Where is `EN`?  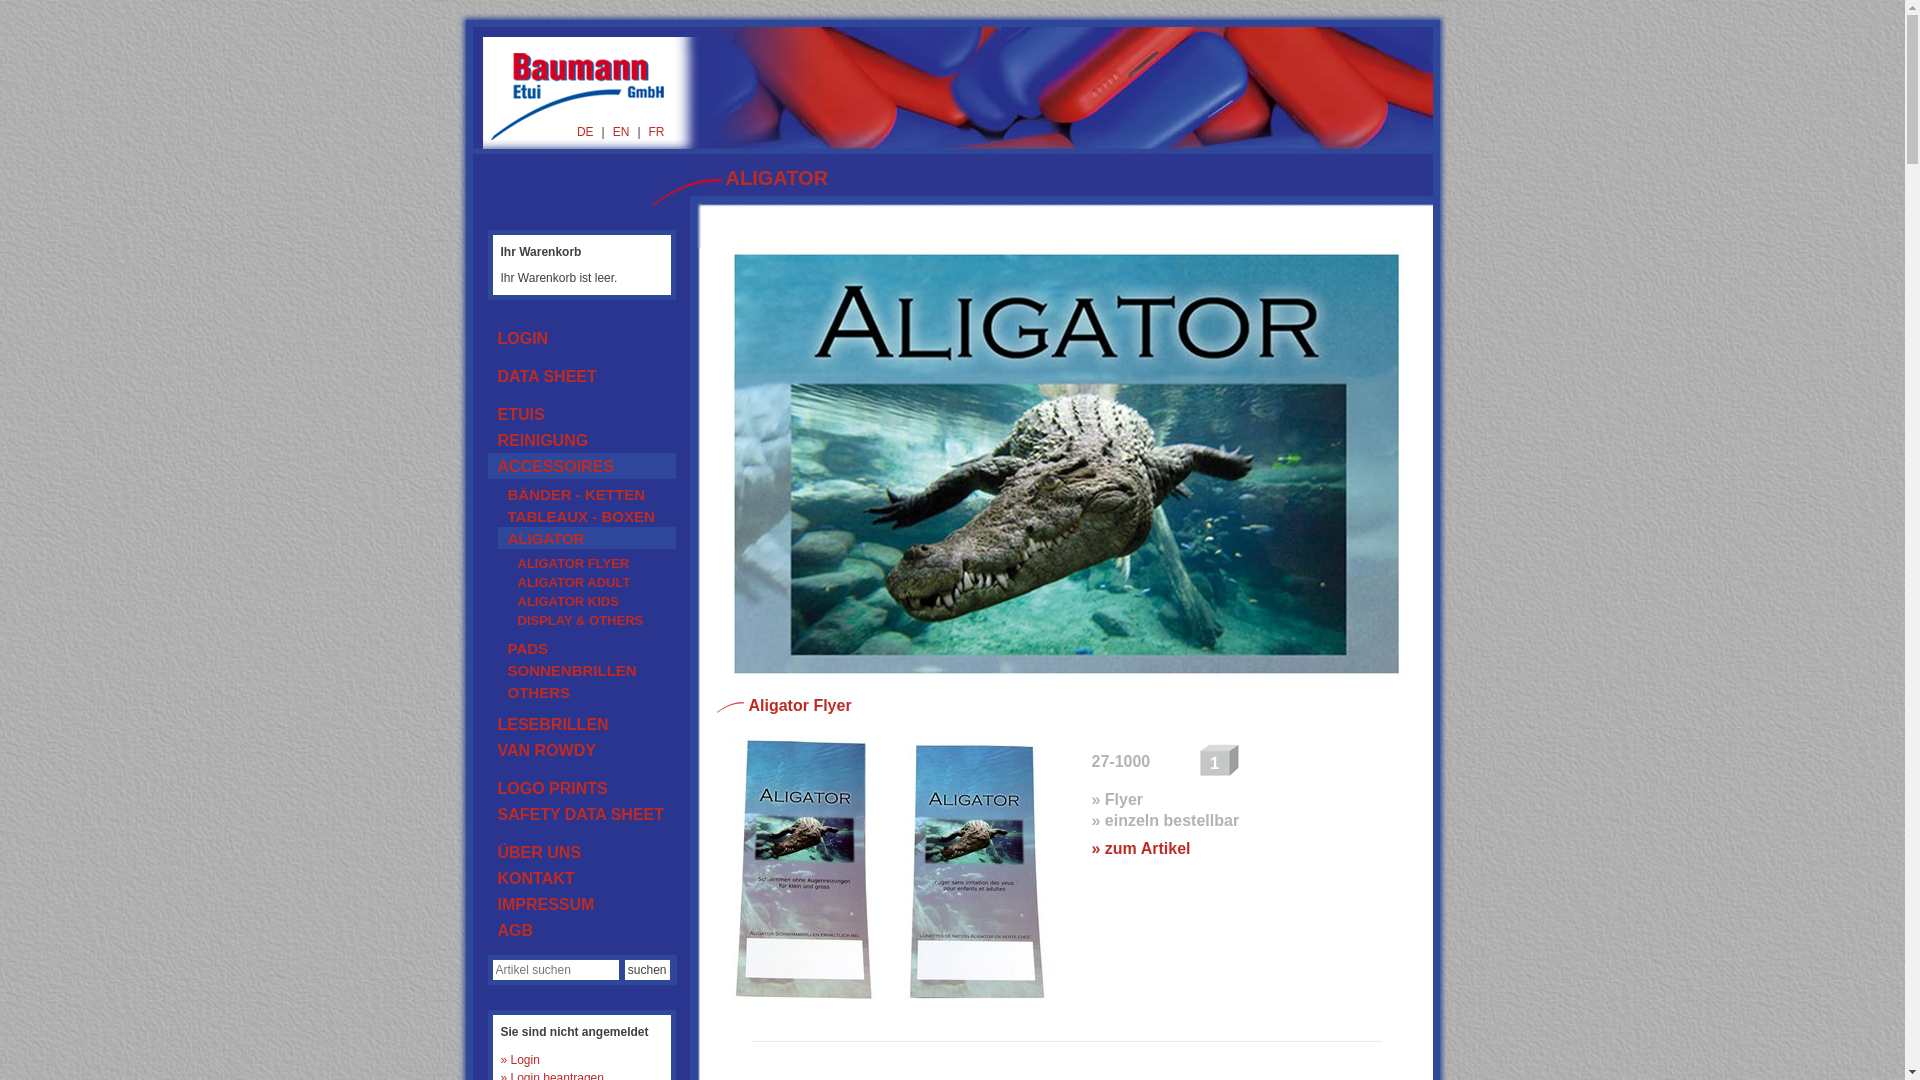 EN is located at coordinates (622, 132).